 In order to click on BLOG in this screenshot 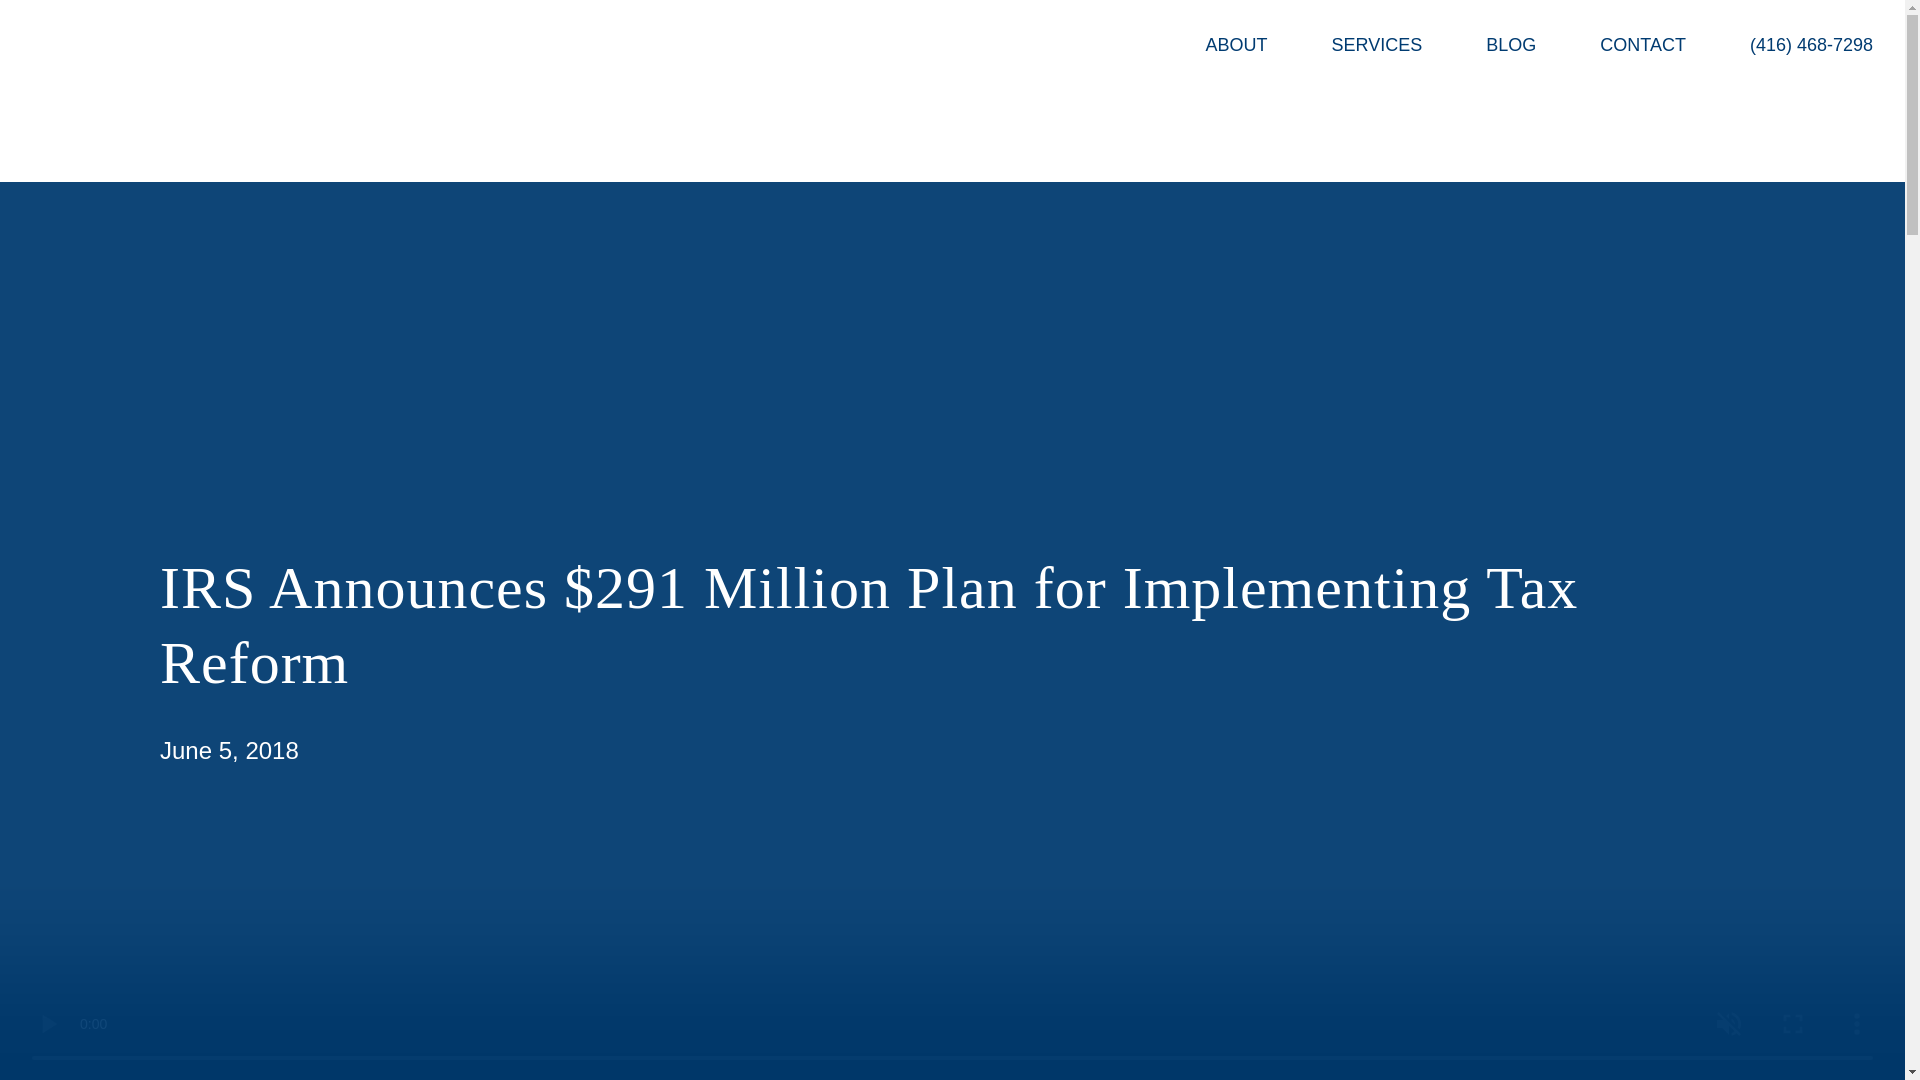, I will do `click(1510, 46)`.